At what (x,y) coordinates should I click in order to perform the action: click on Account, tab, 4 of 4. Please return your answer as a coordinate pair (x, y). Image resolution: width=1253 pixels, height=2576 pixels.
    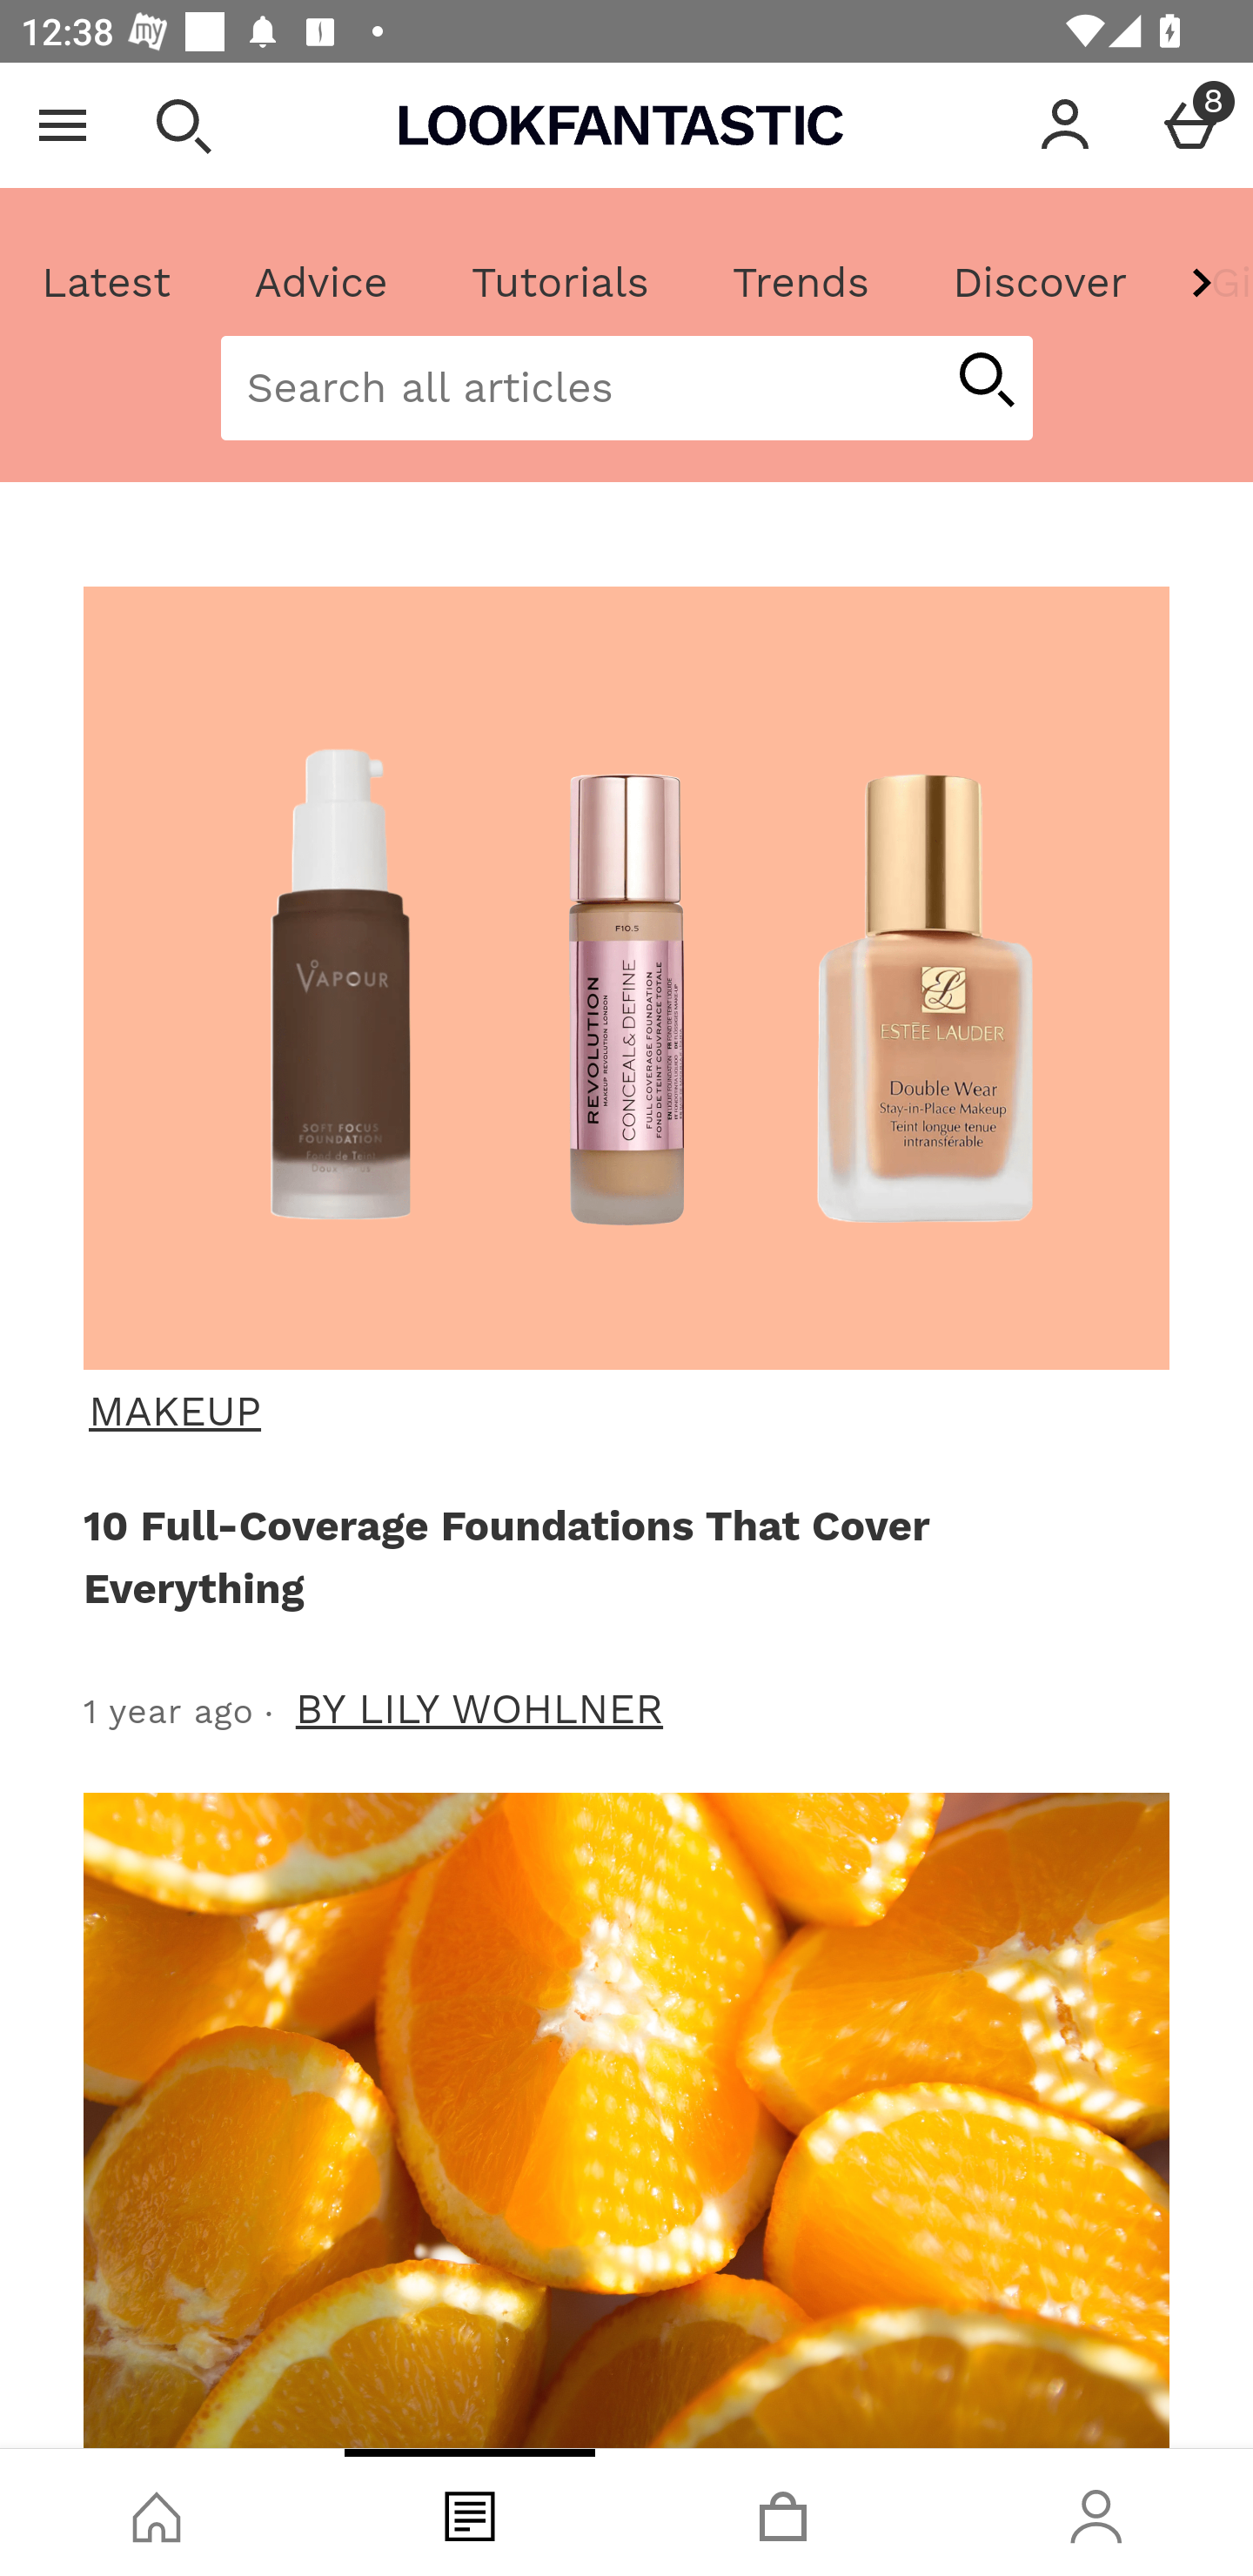
    Looking at the image, I should click on (1096, 2512).